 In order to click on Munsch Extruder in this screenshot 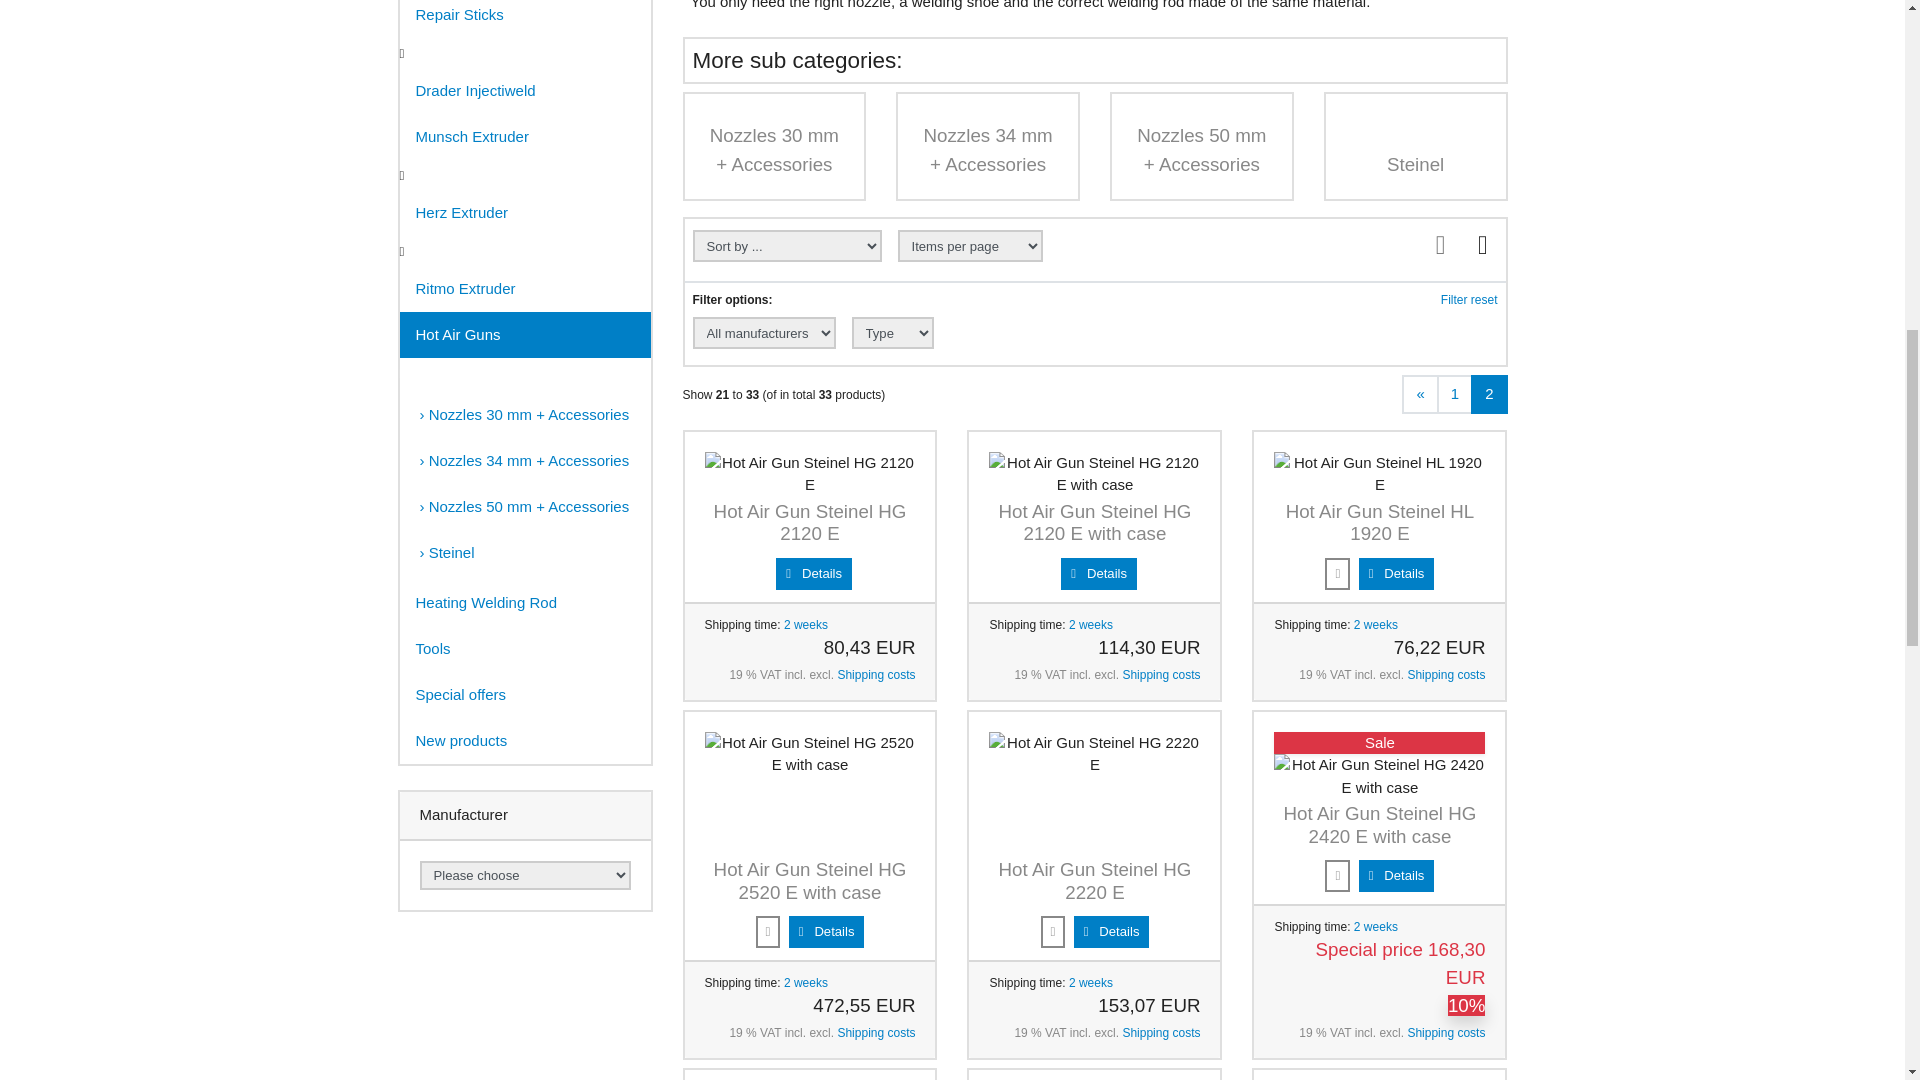, I will do `click(524, 136)`.